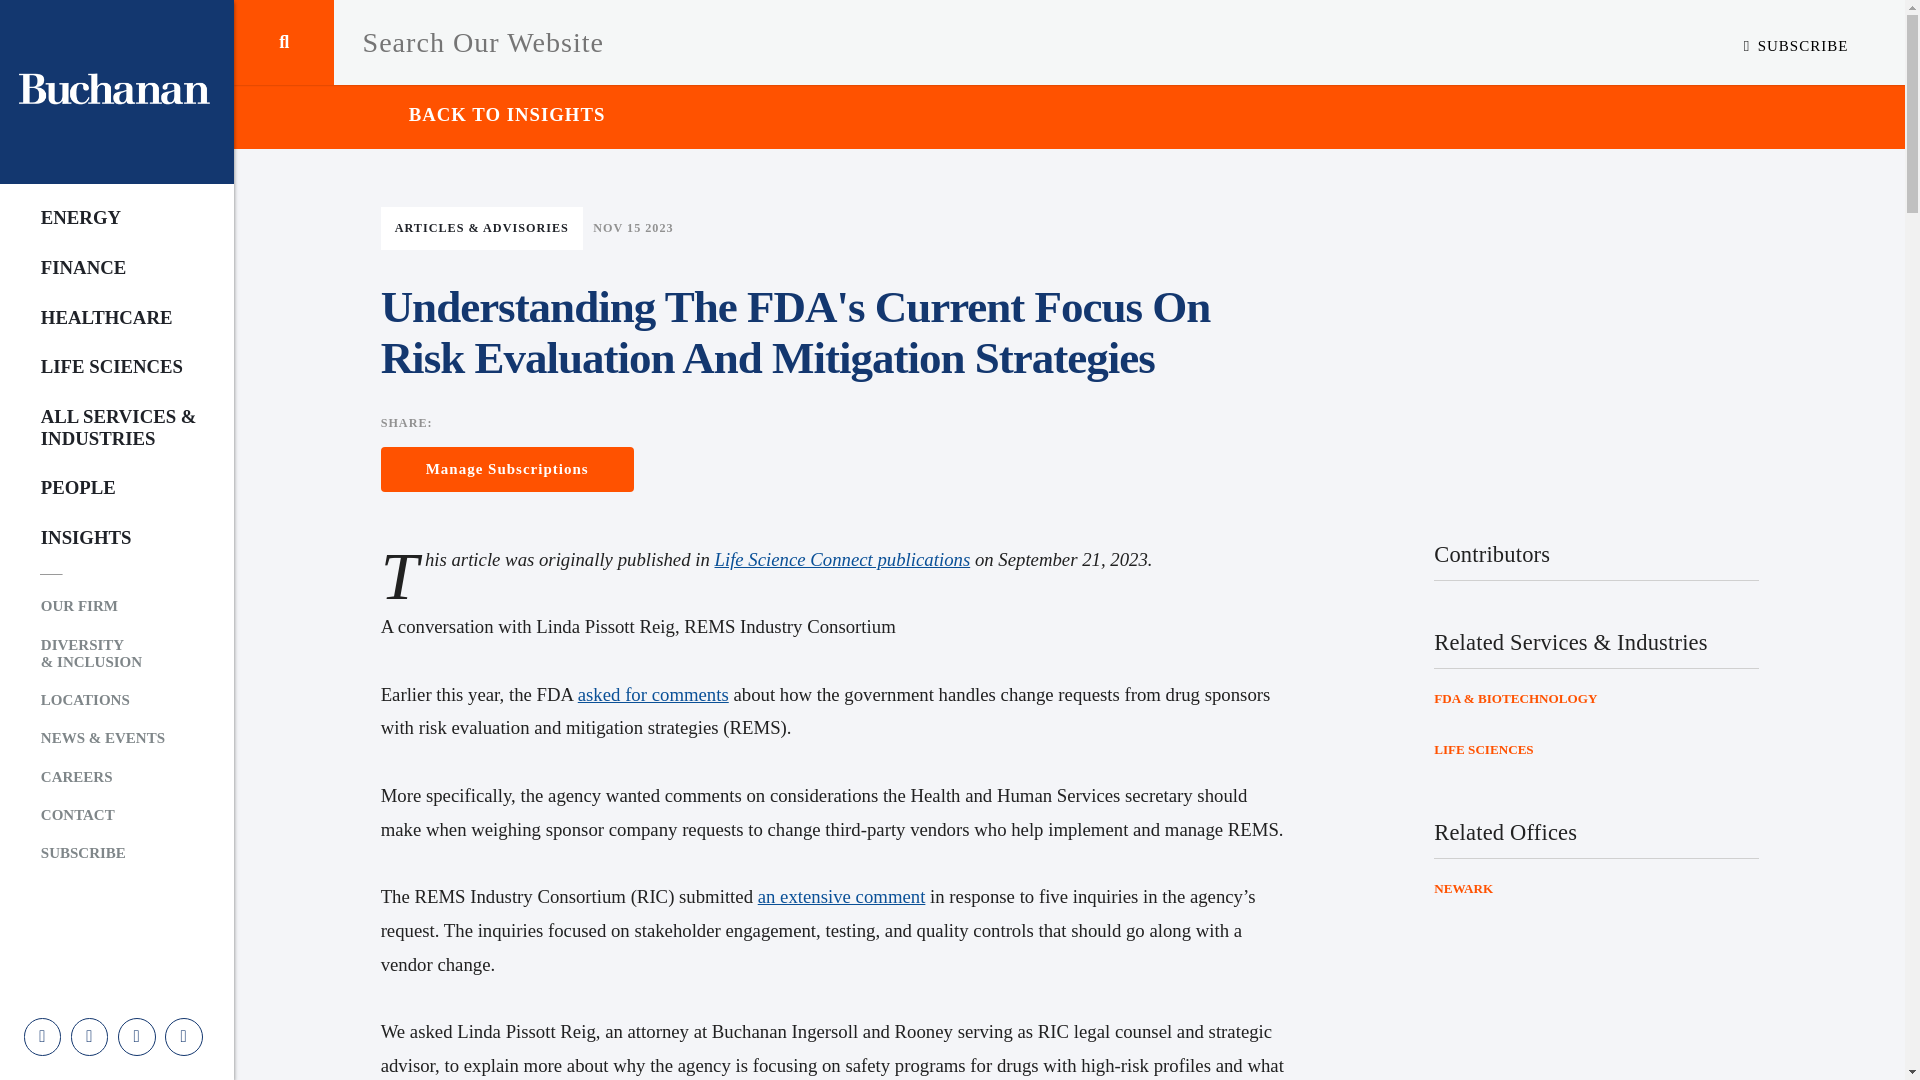  What do you see at coordinates (284, 42) in the screenshot?
I see `Search` at bounding box center [284, 42].